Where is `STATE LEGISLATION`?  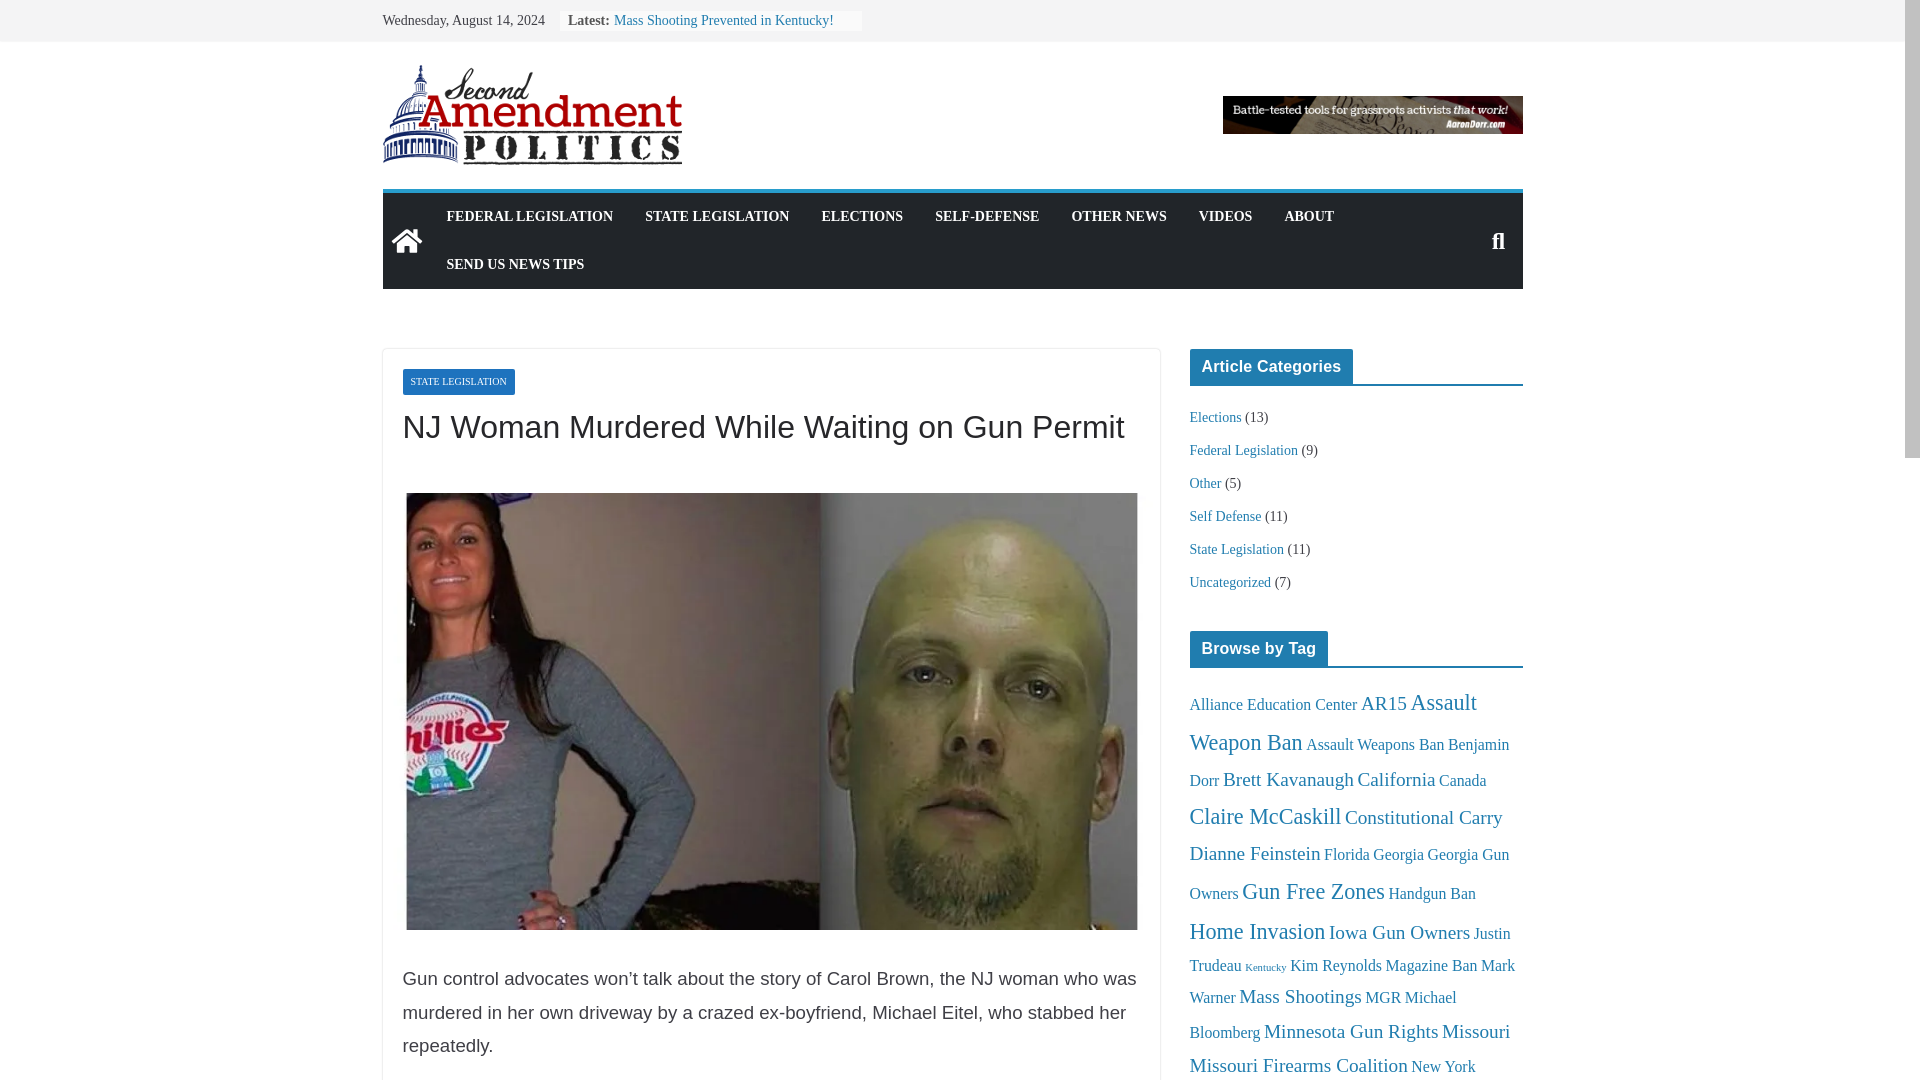 STATE LEGISLATION is located at coordinates (717, 217).